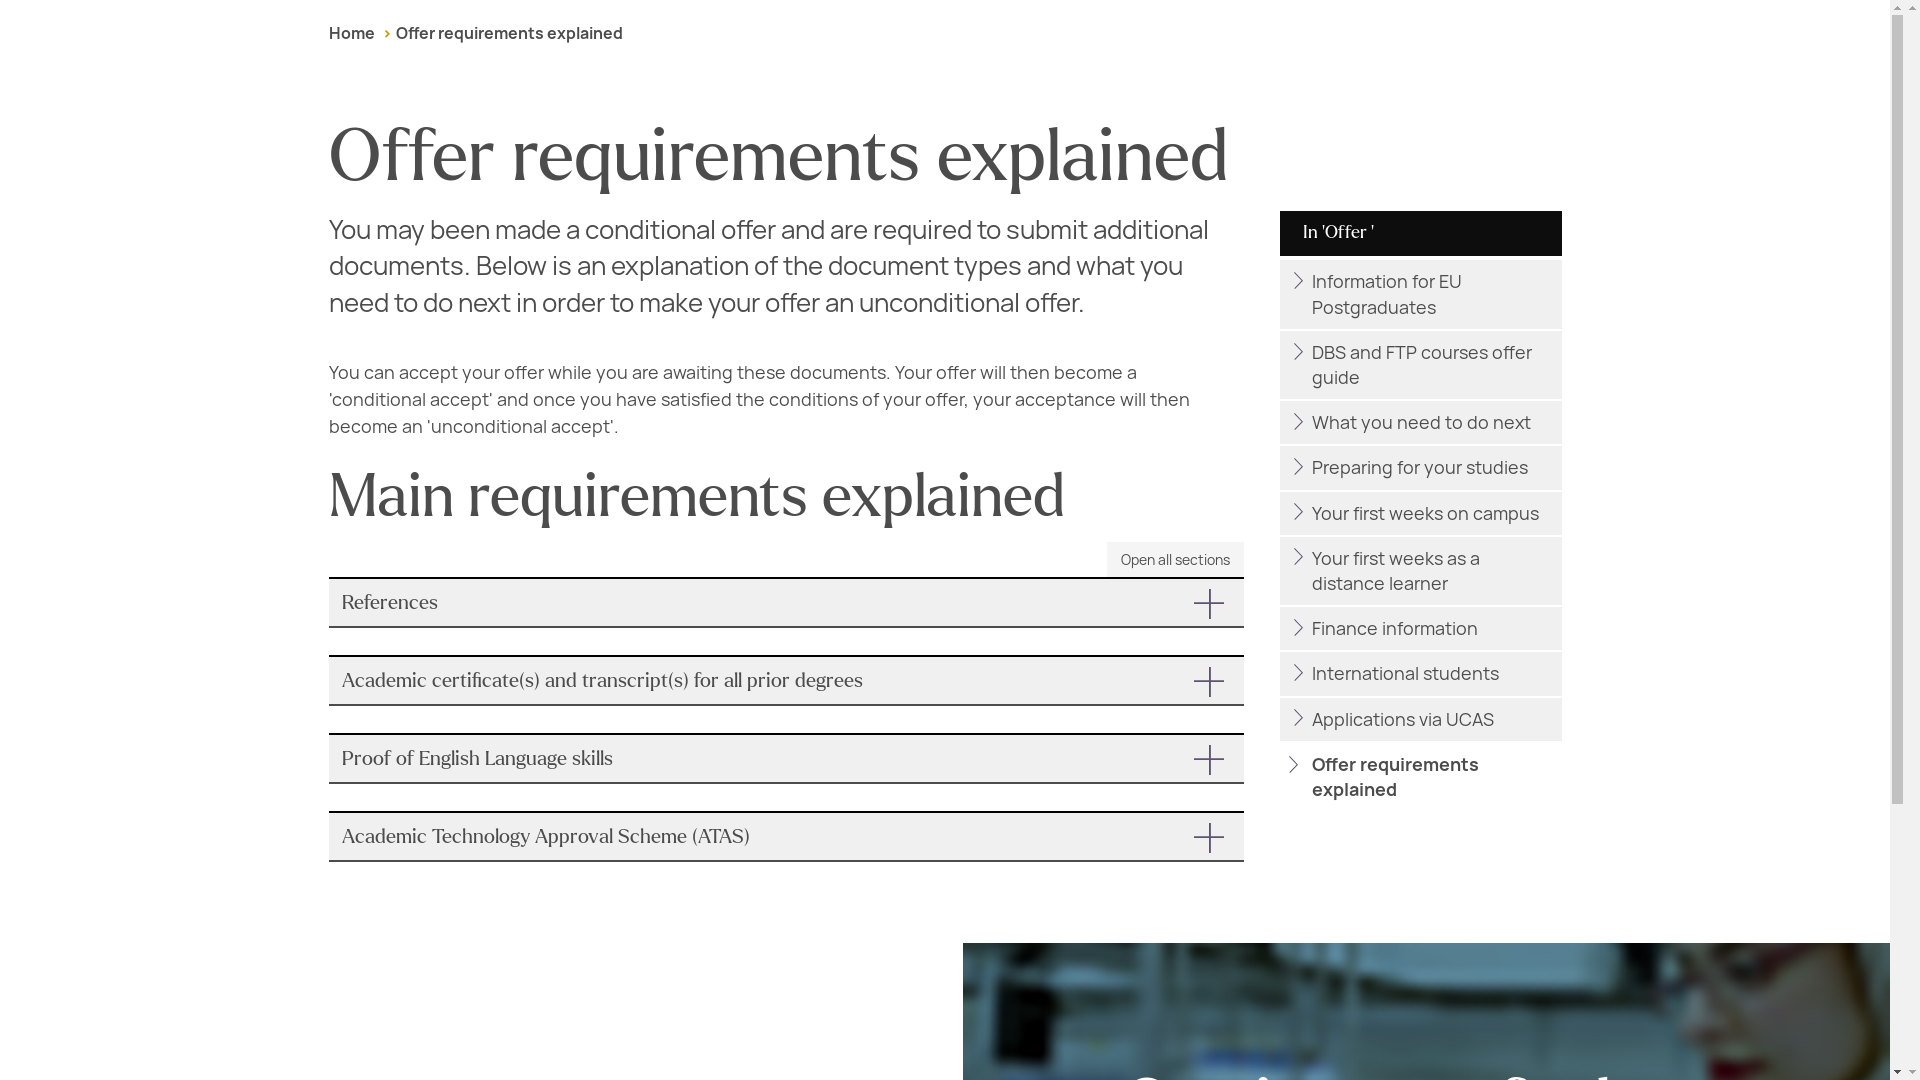  I want to click on Finance information, so click(1420, 628).